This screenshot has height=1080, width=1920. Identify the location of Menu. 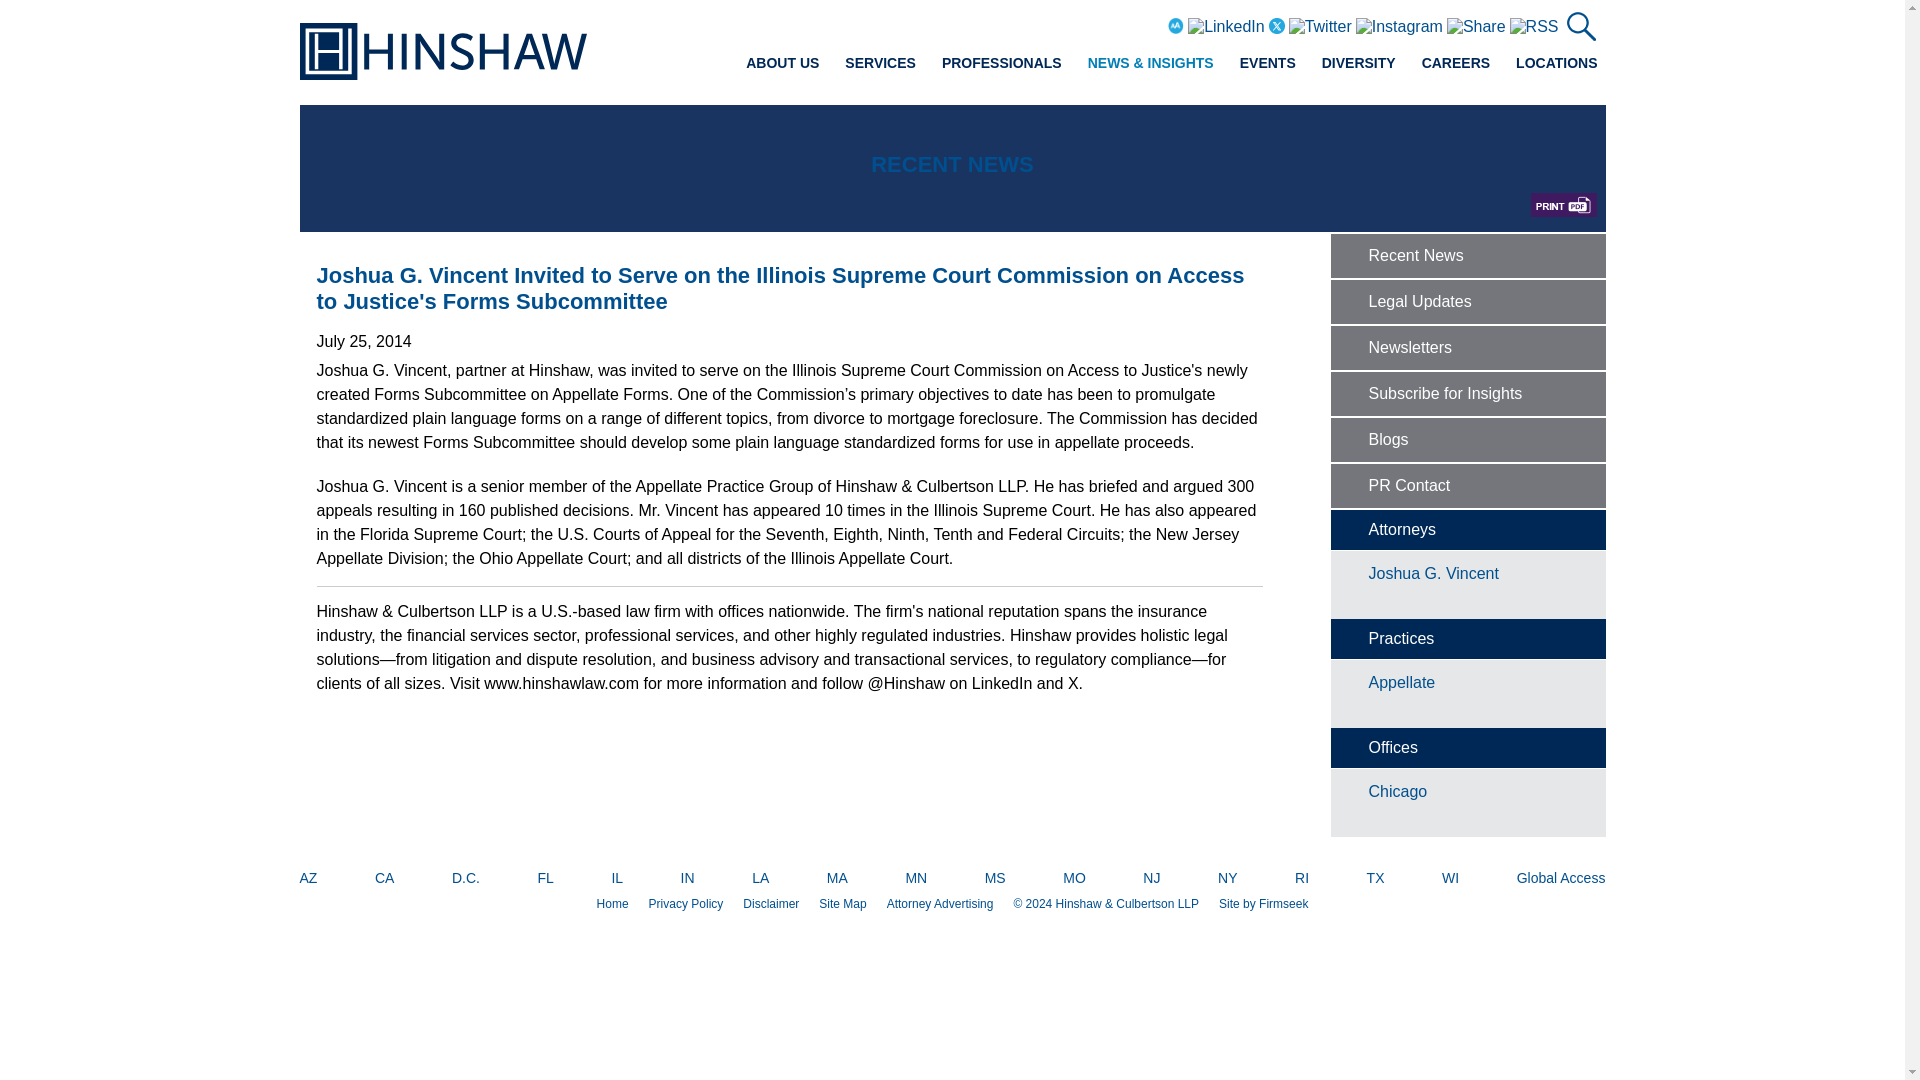
(897, 22).